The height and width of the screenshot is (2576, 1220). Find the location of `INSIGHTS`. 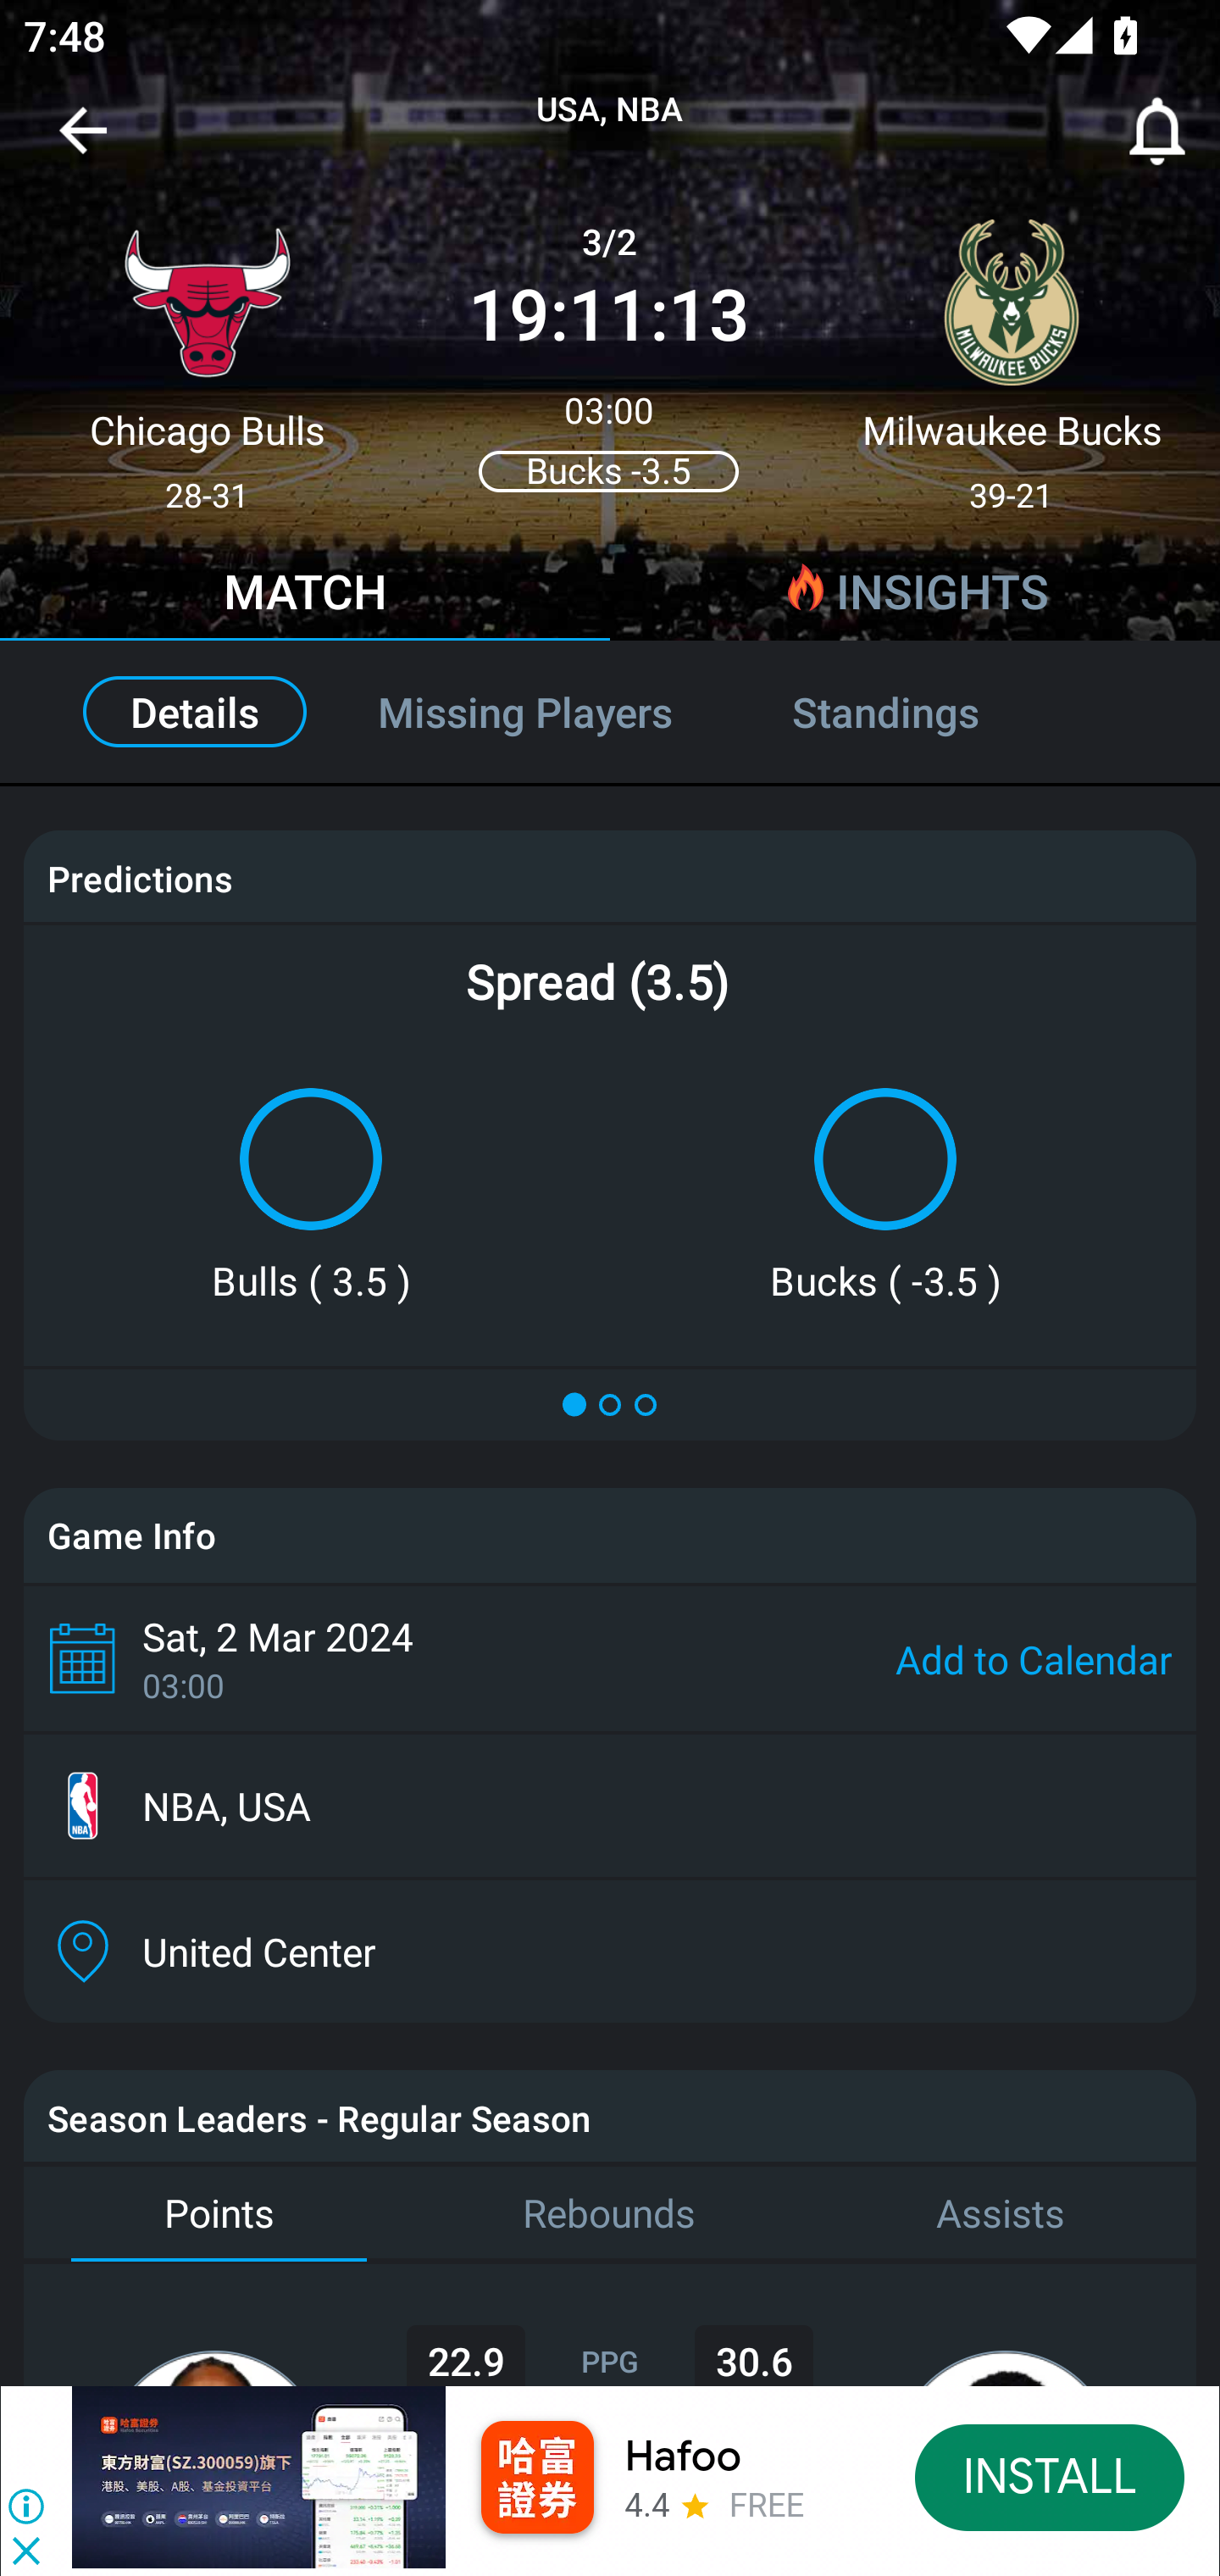

INSIGHTS is located at coordinates (915, 596).